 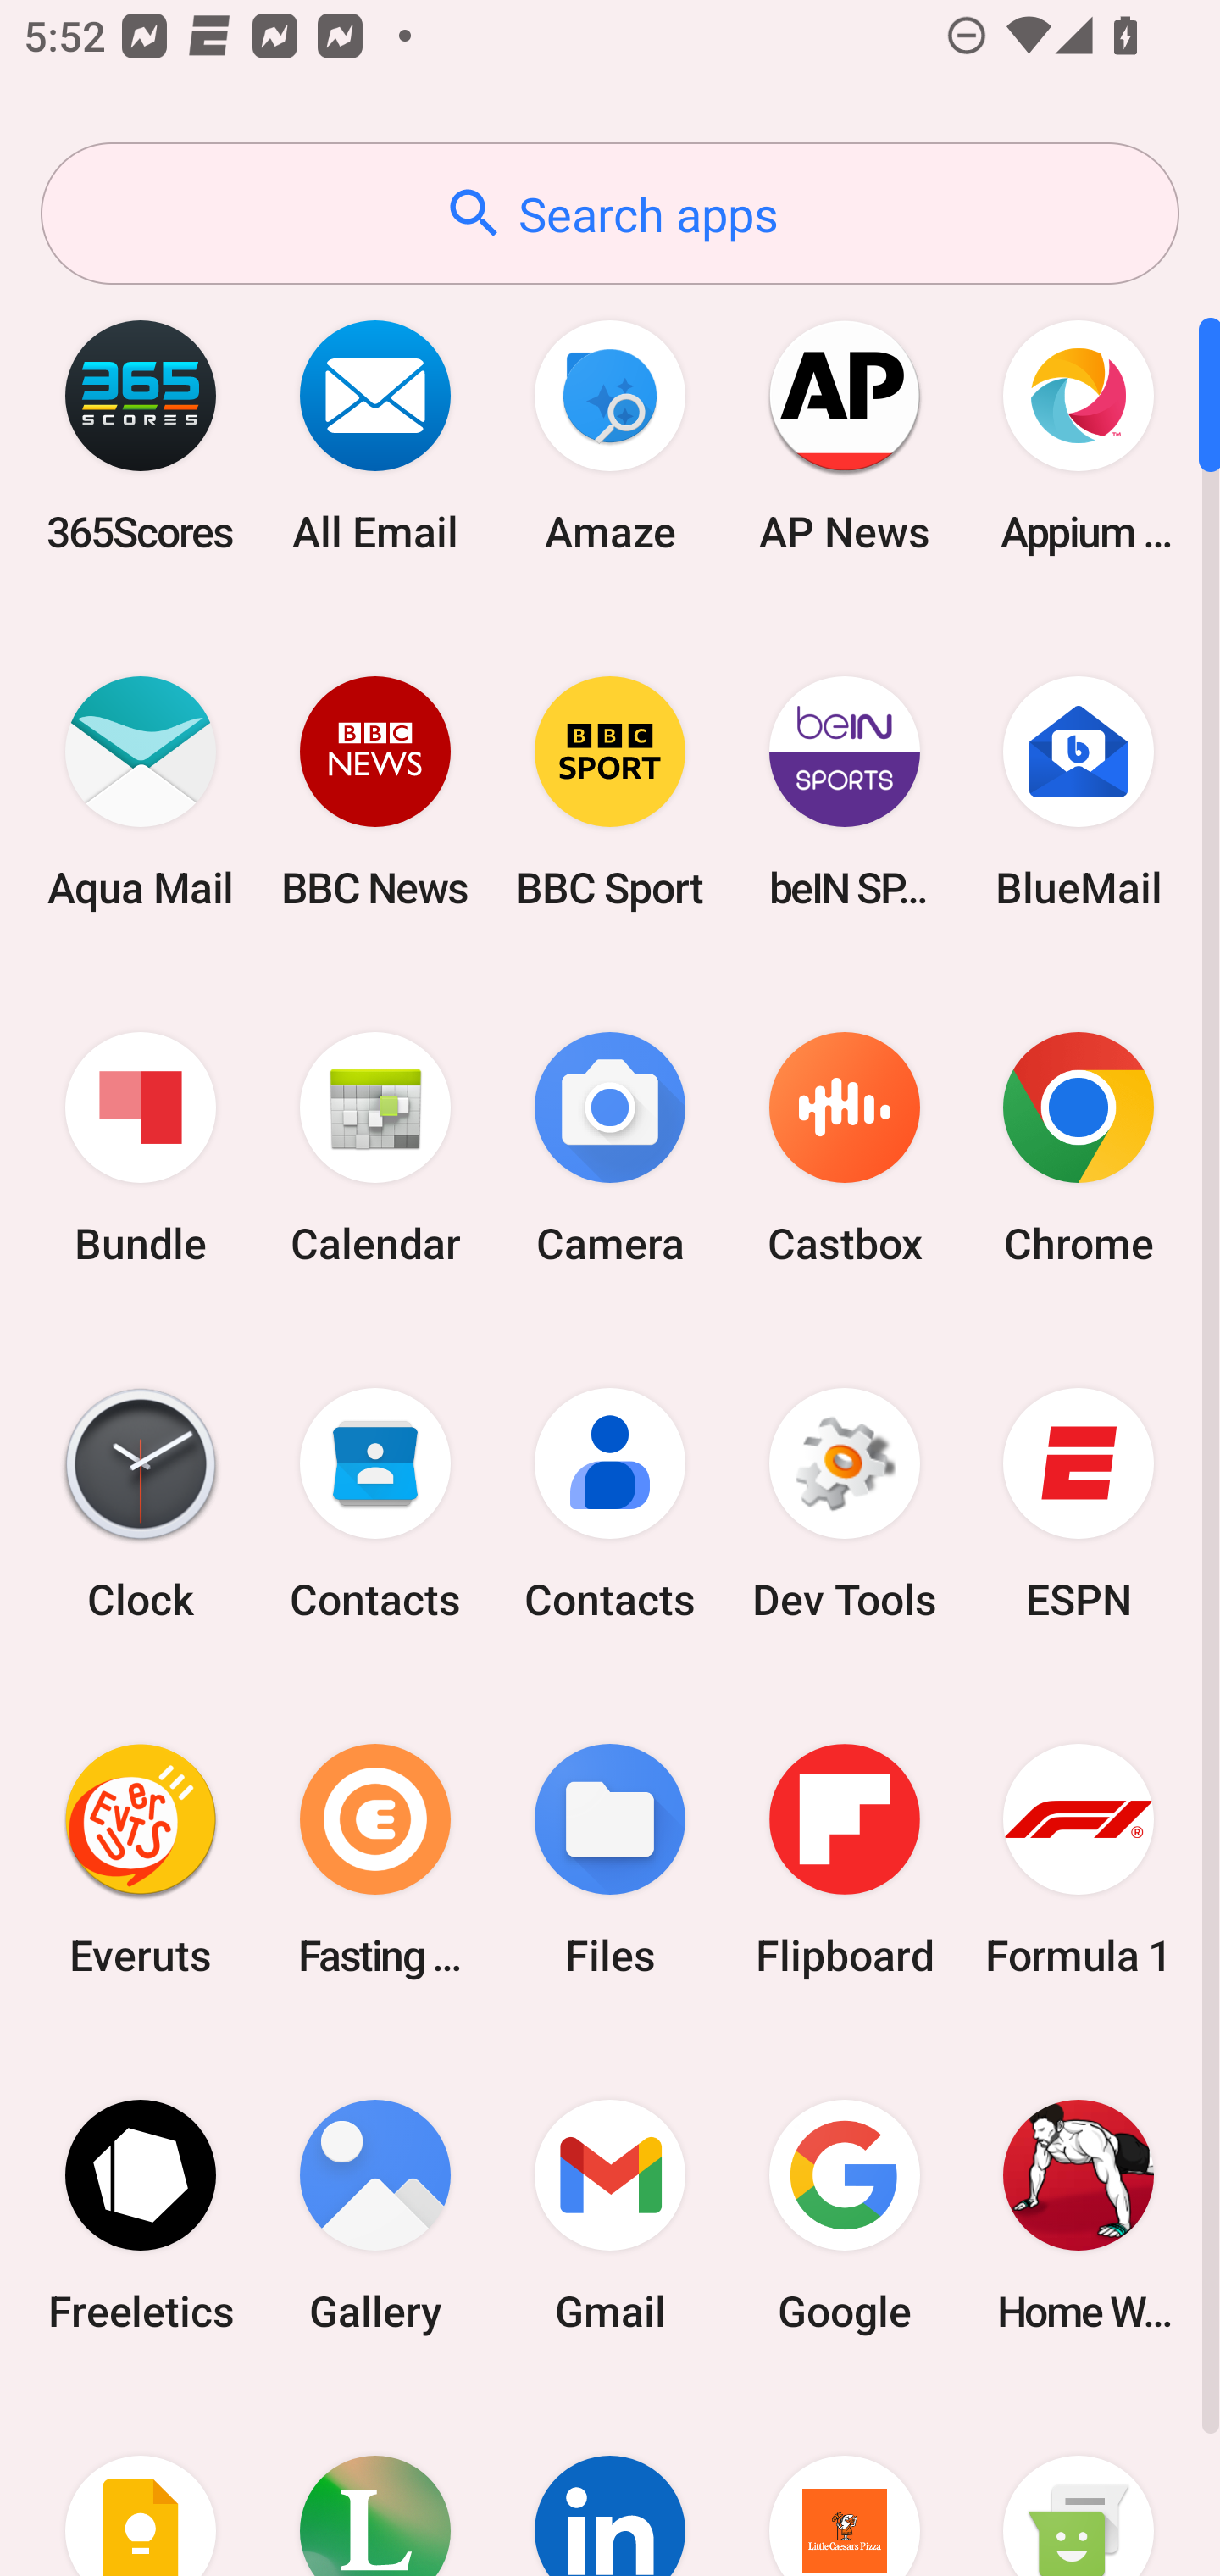 I want to click on Gallery, so click(x=375, y=2215).